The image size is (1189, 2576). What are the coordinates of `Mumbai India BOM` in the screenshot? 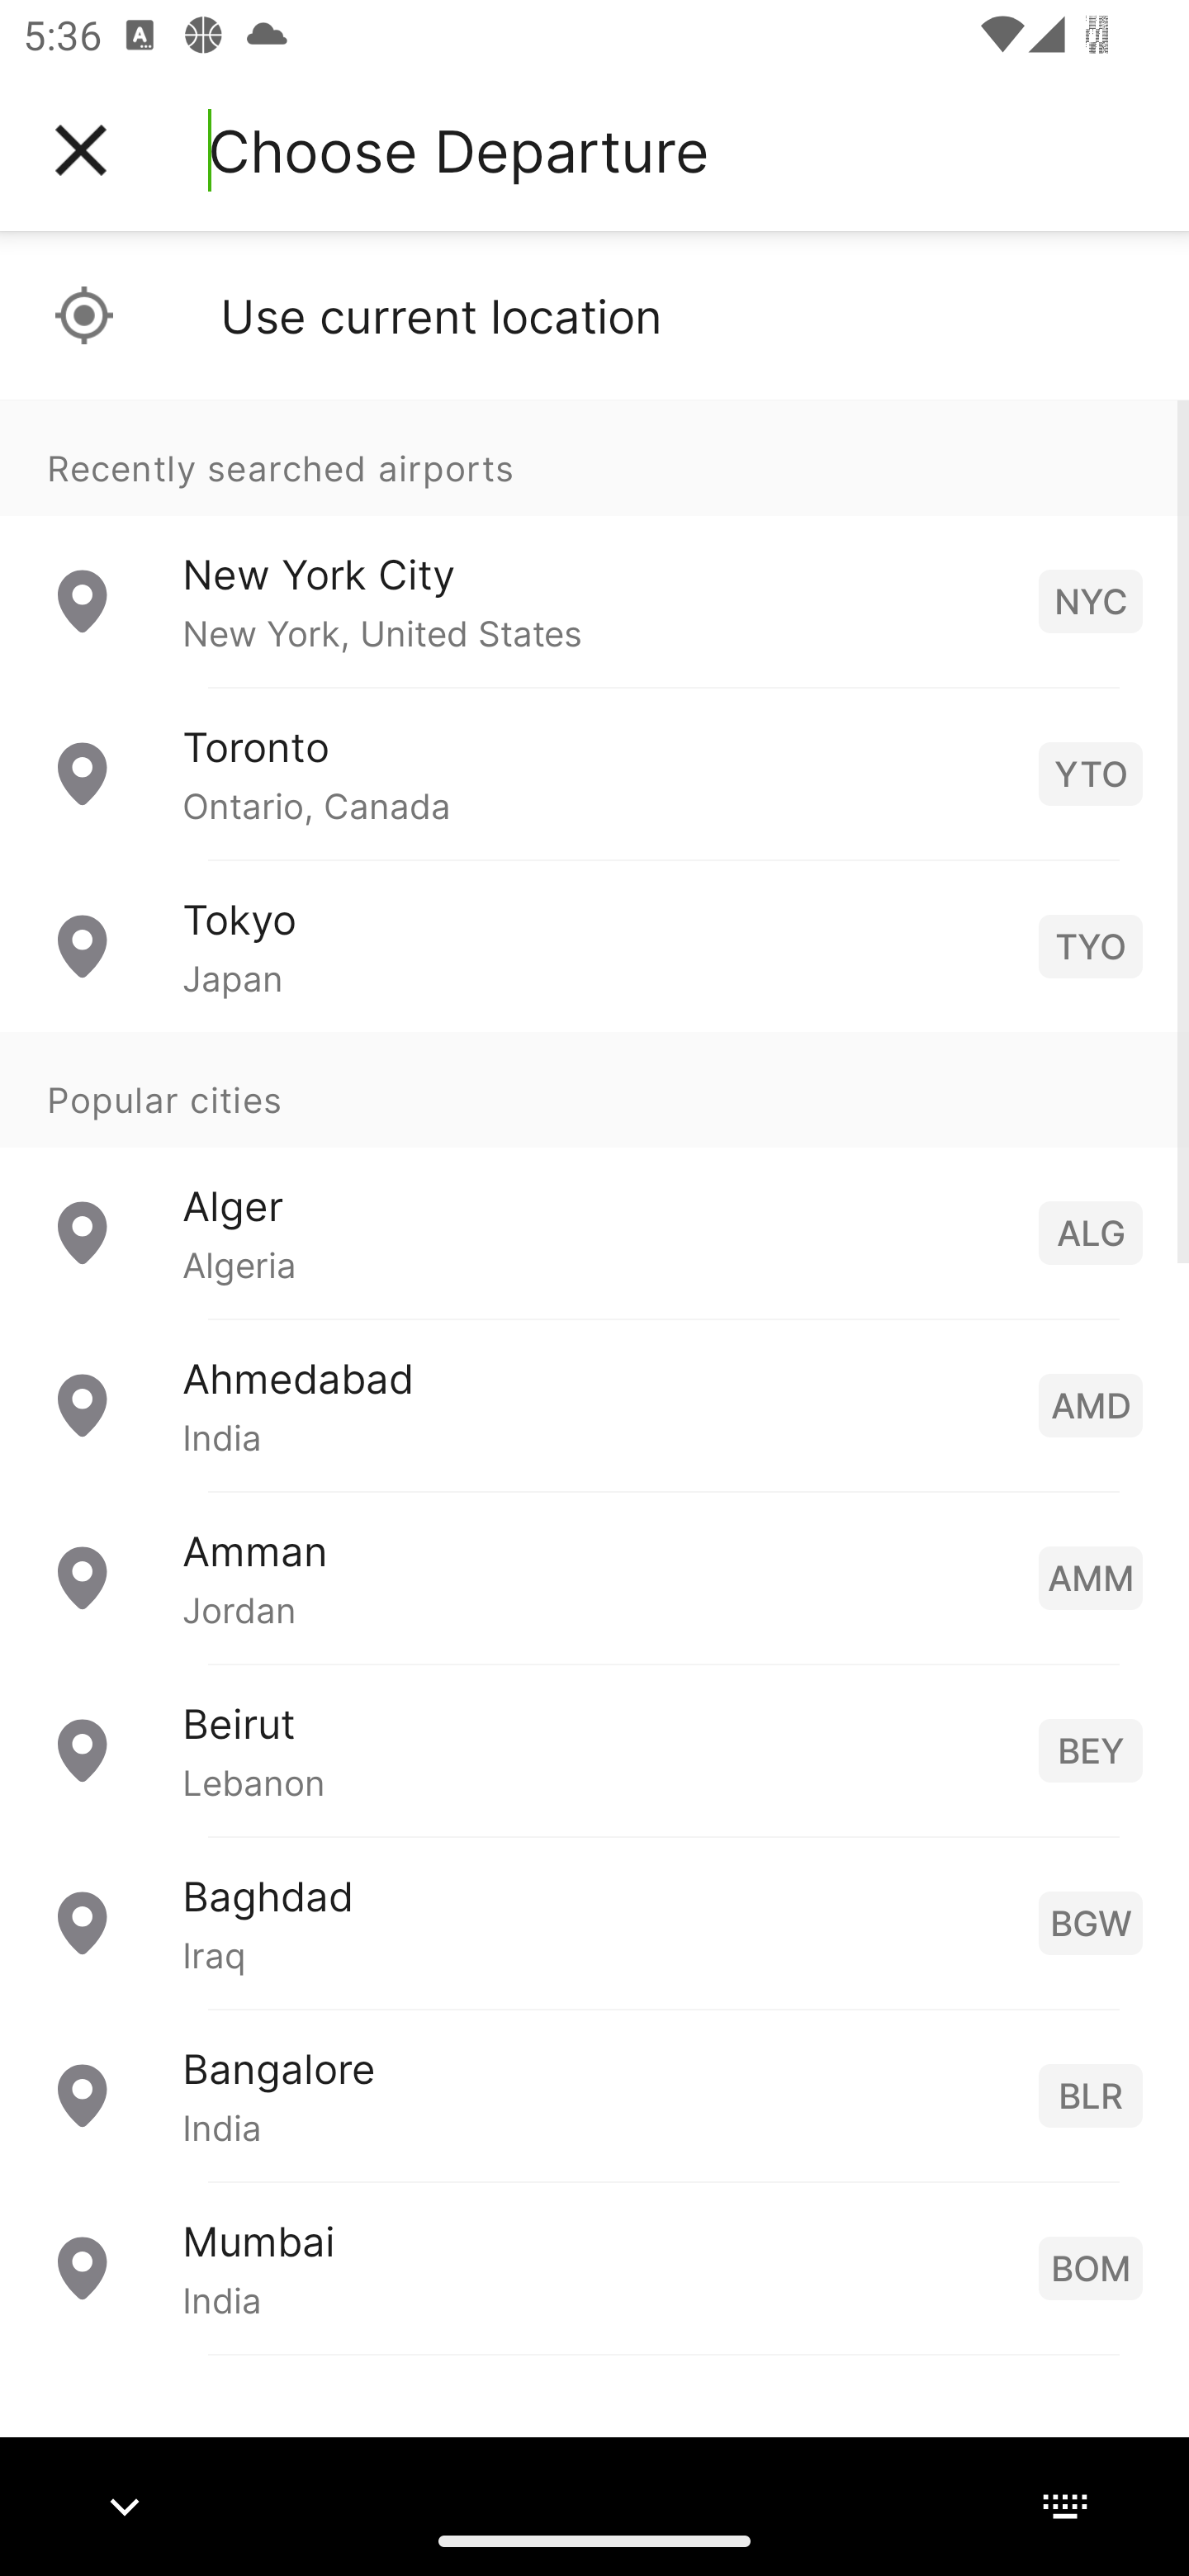 It's located at (594, 2267).